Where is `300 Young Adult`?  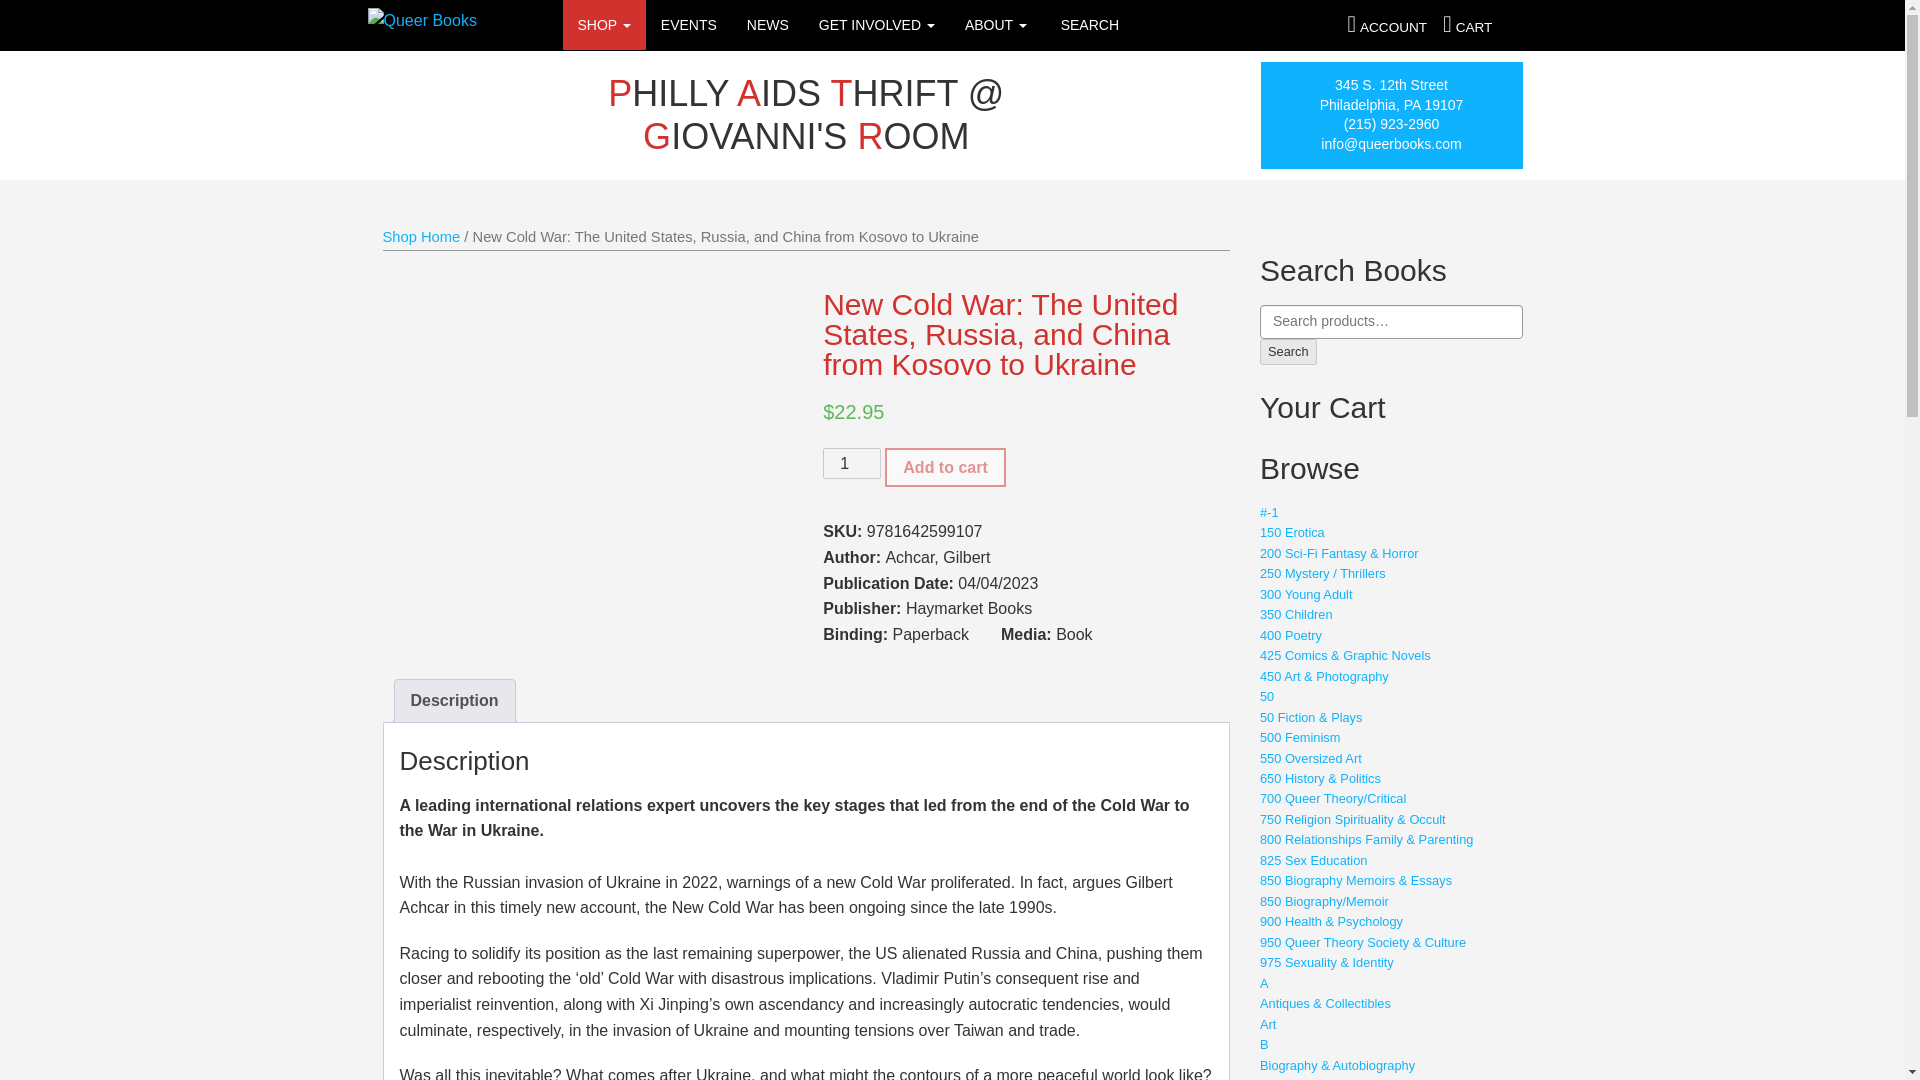 300 Young Adult is located at coordinates (1306, 594).